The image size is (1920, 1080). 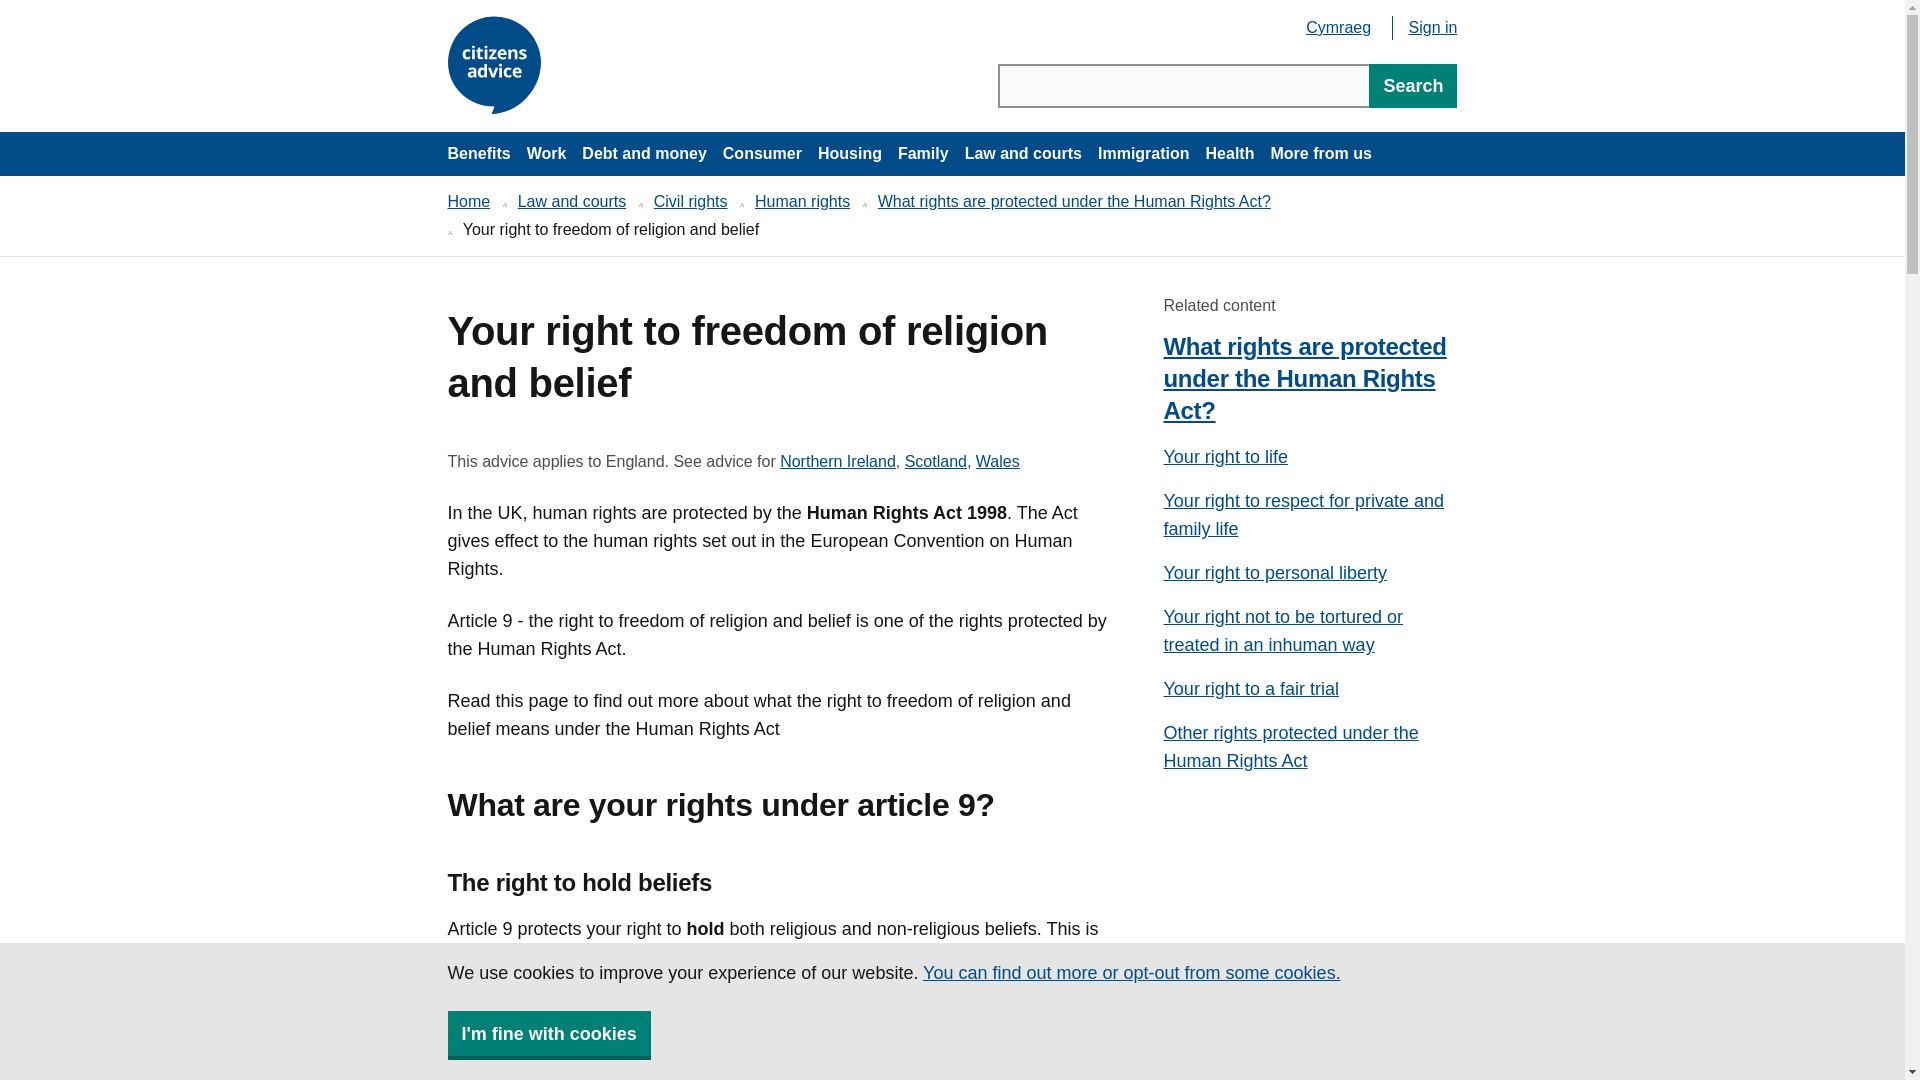 I want to click on What rights are protected under the Human Rights Act?, so click(x=1074, y=201).